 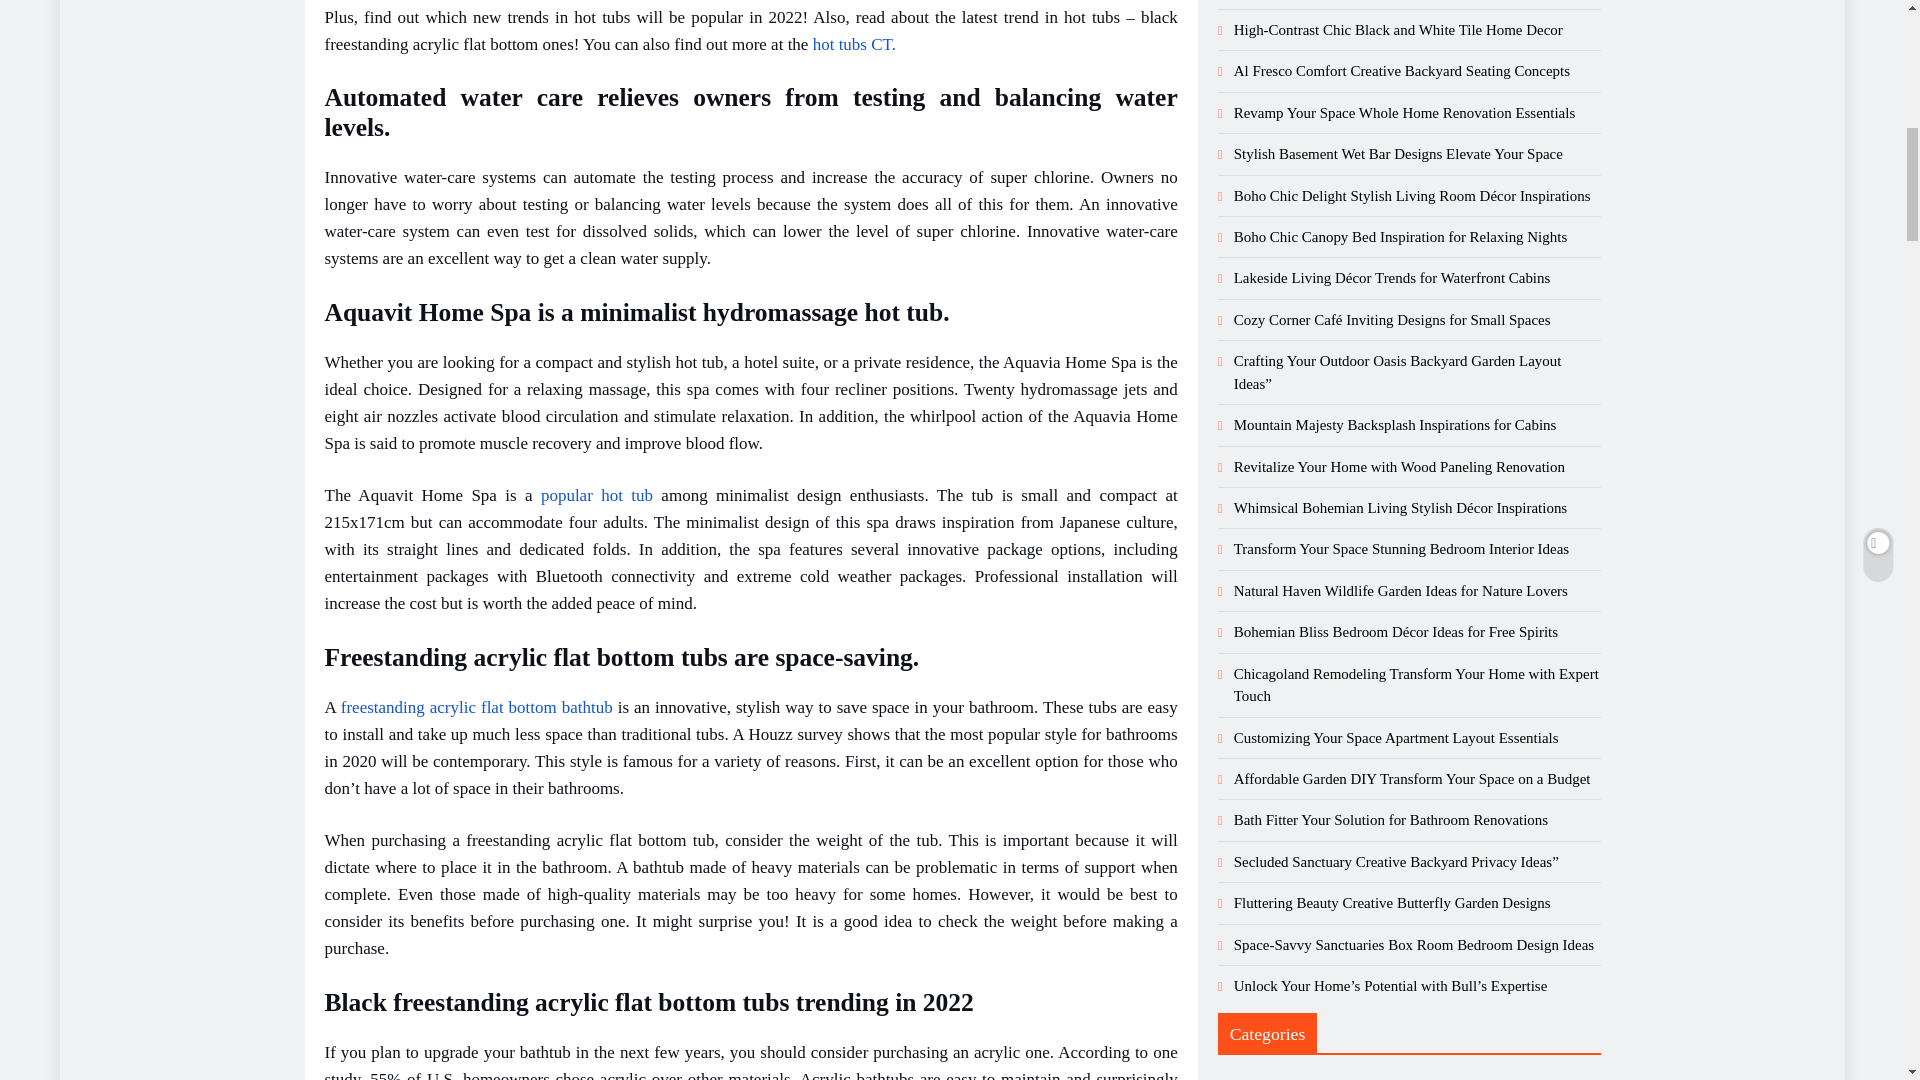 I want to click on hot tubs CT., so click(x=854, y=42).